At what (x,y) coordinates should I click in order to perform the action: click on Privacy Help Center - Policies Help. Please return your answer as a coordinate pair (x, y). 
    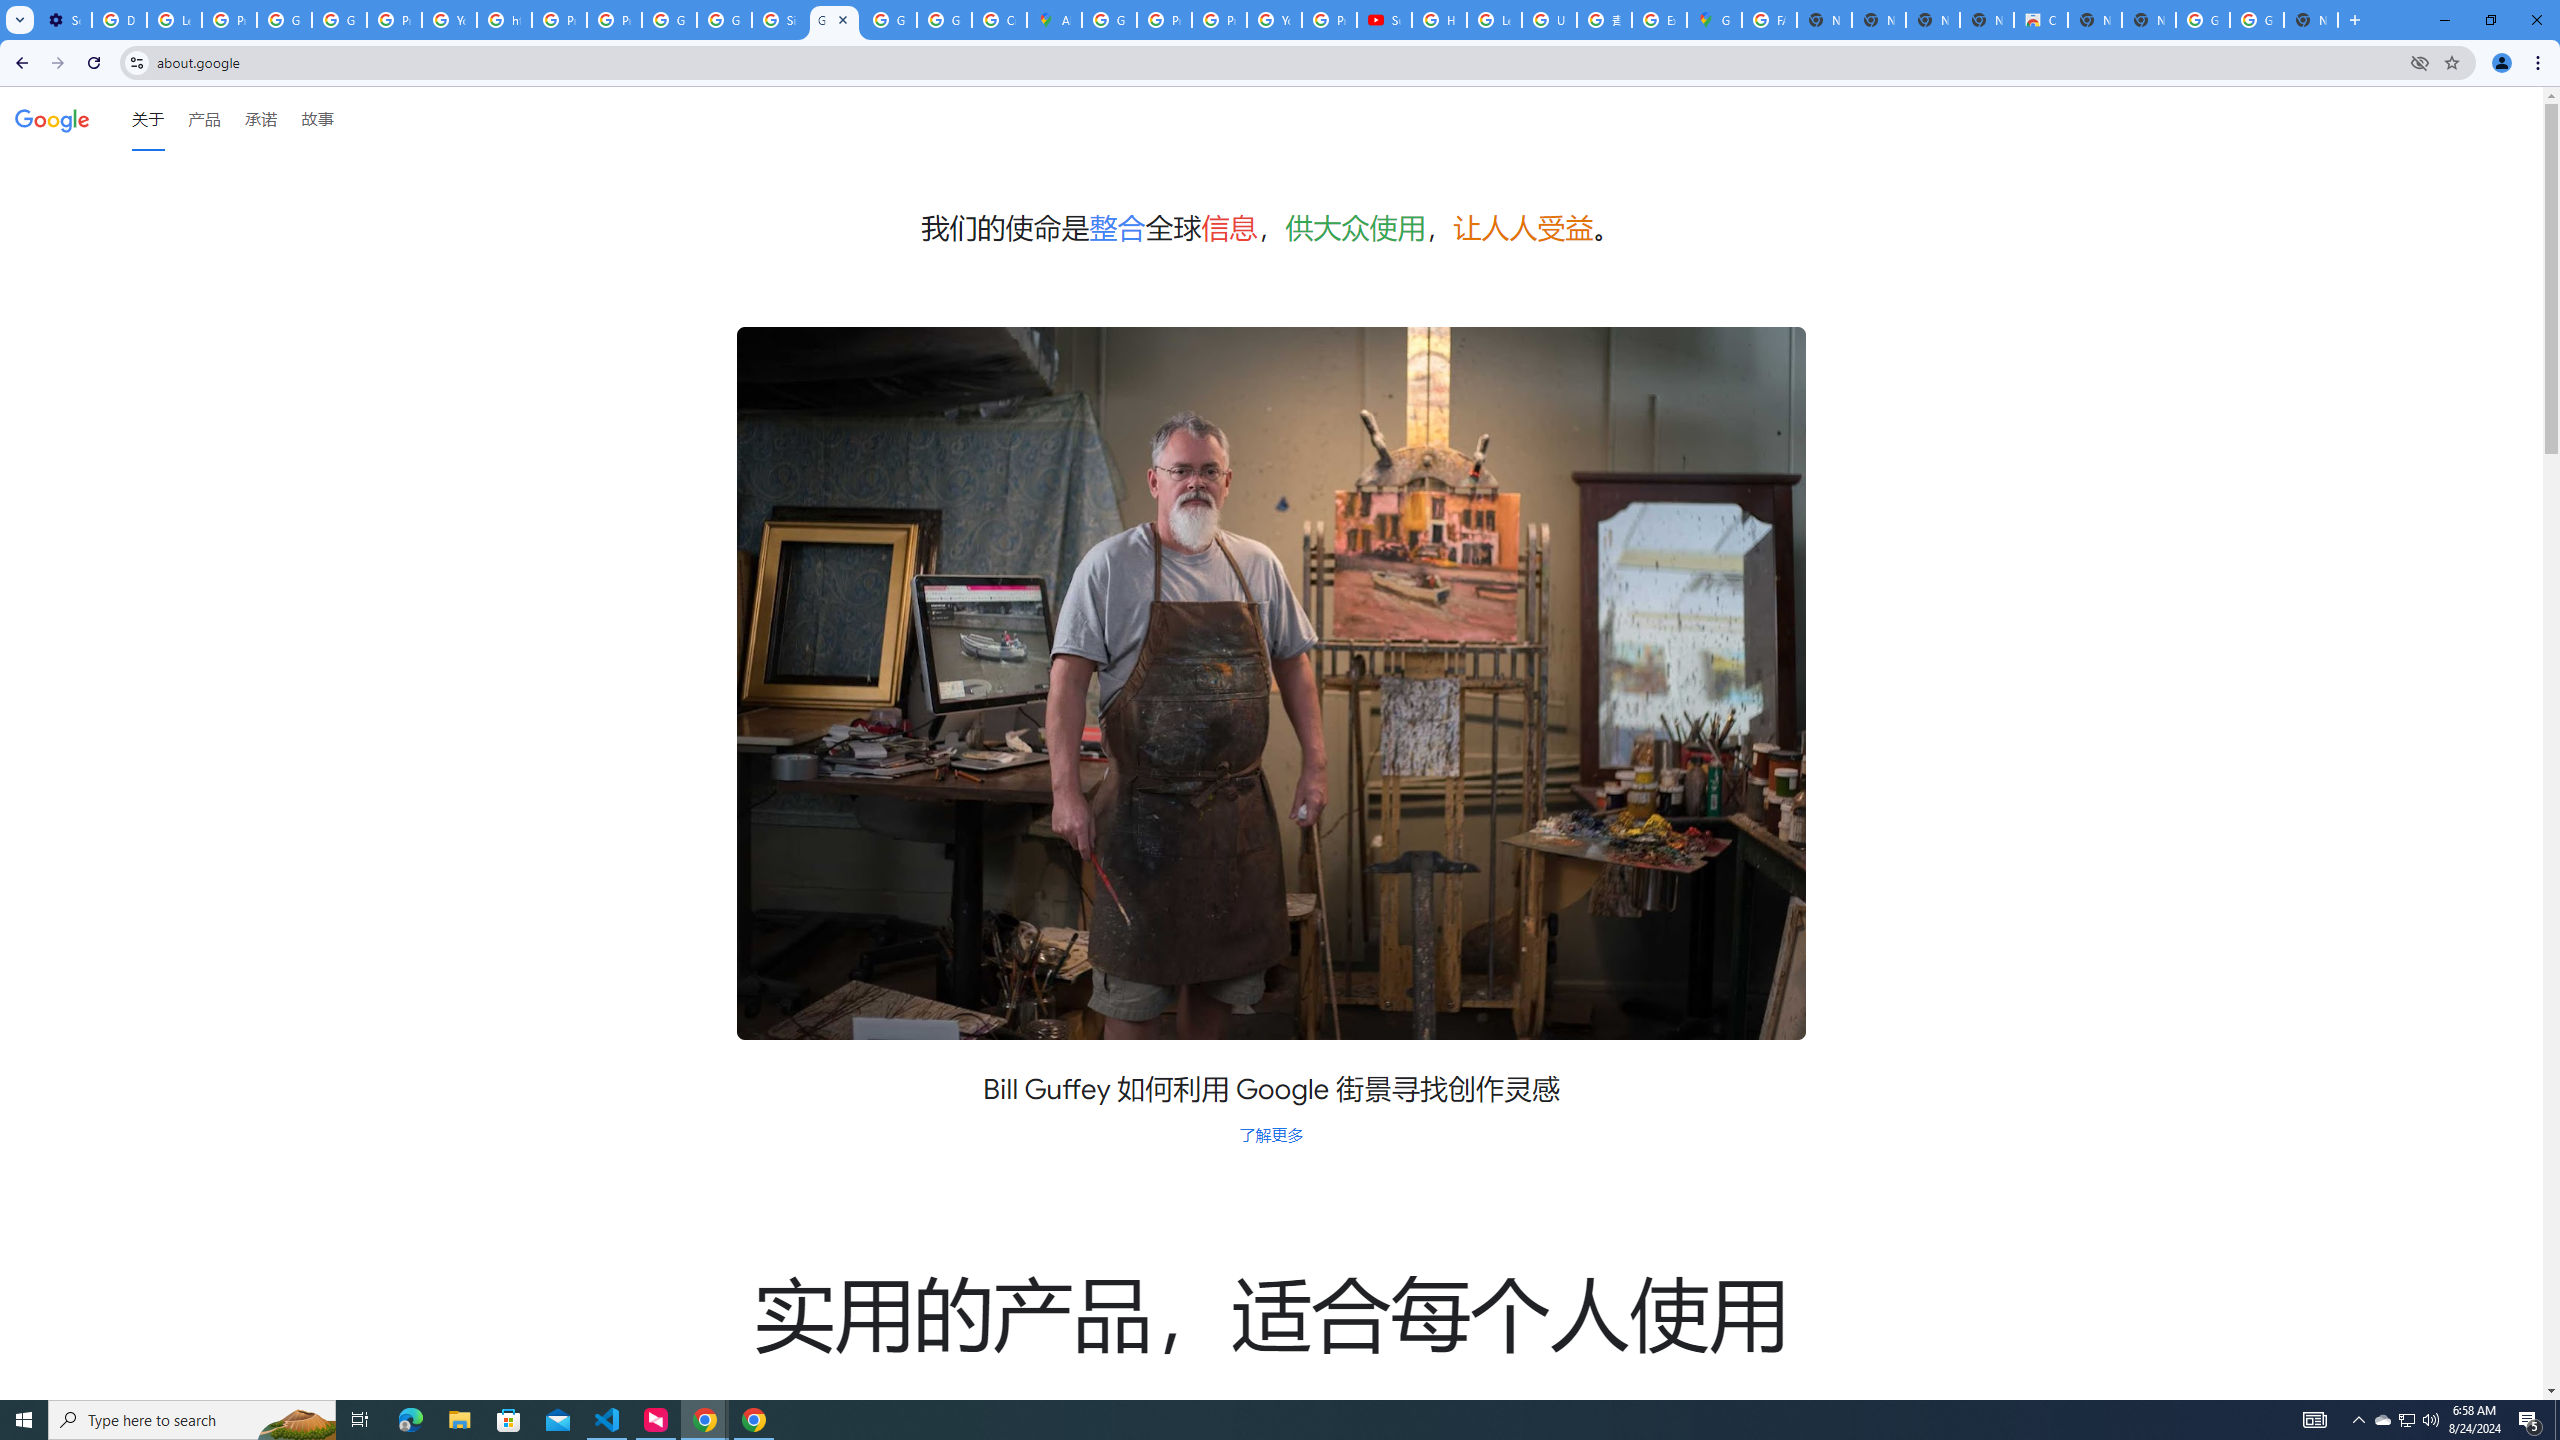
    Looking at the image, I should click on (1219, 20).